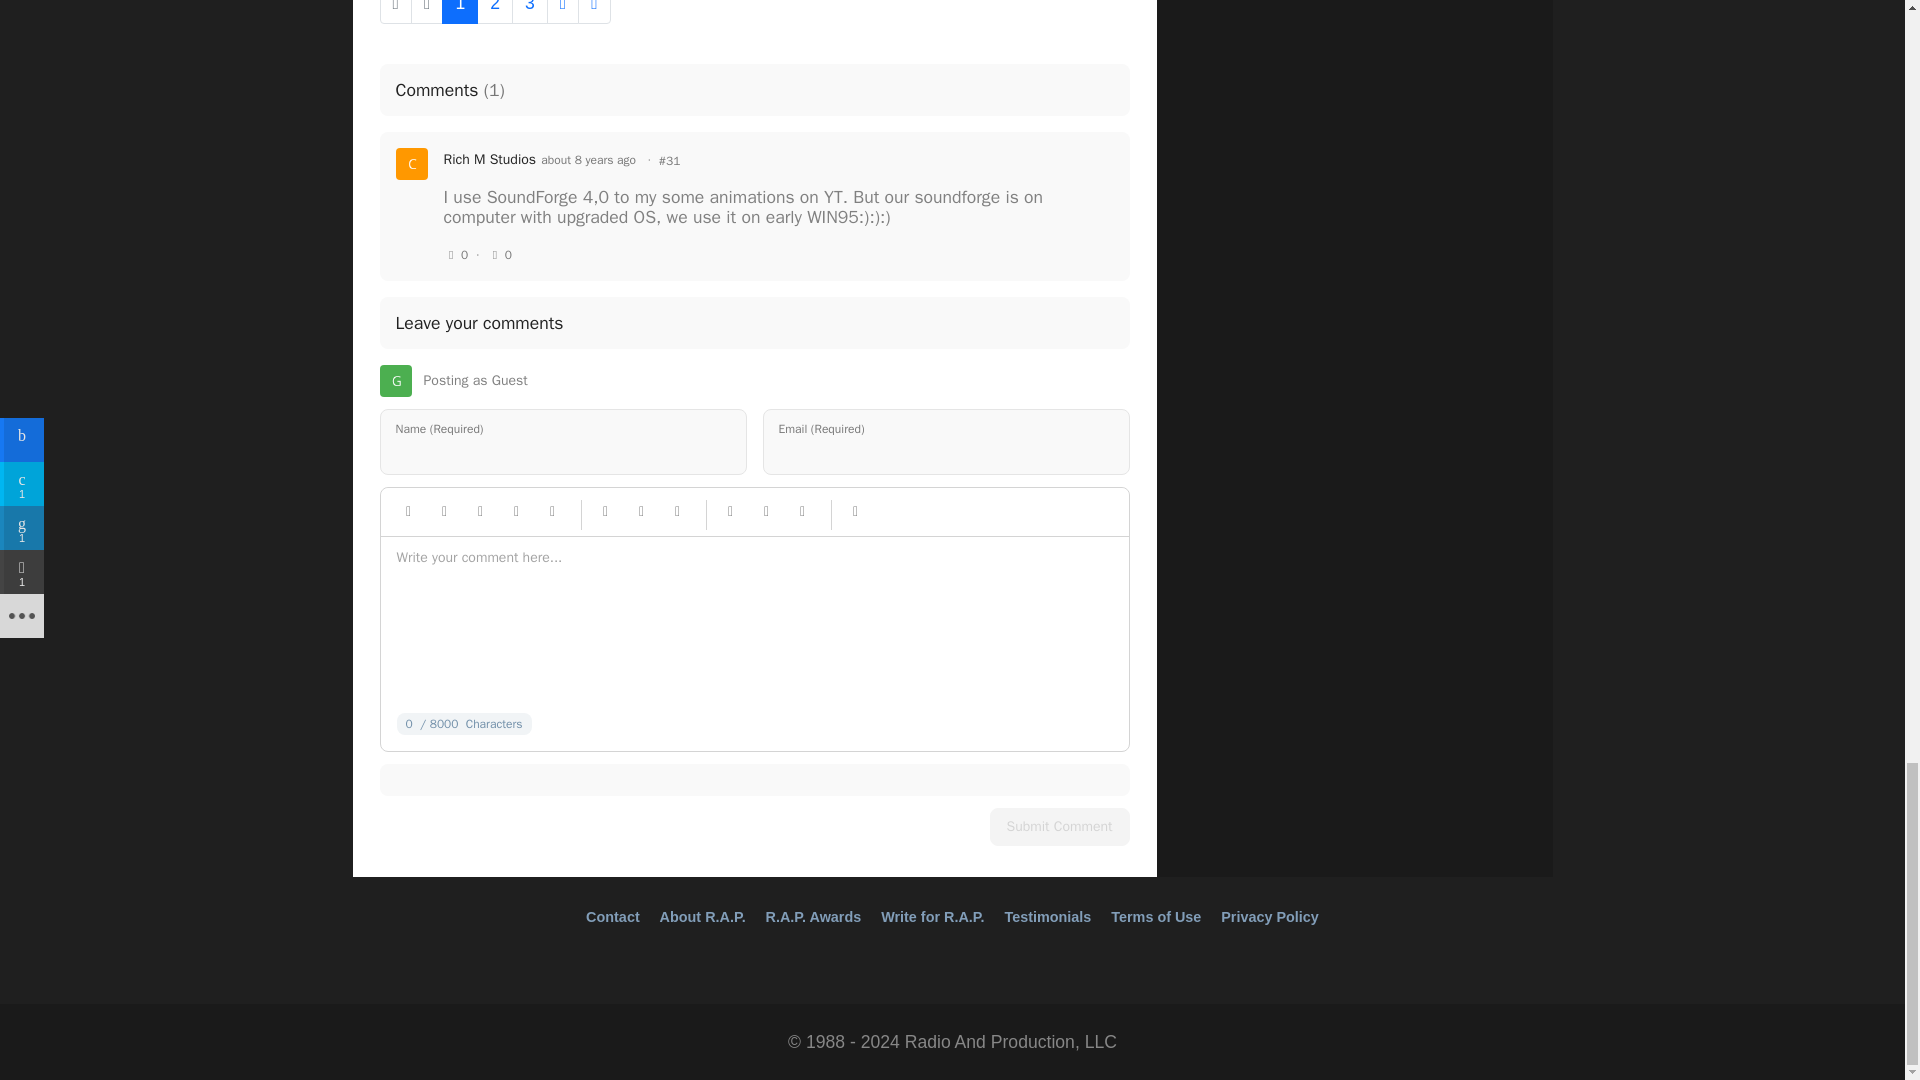 The height and width of the screenshot is (1080, 1920). What do you see at coordinates (500, 254) in the screenshot?
I see `0` at bounding box center [500, 254].